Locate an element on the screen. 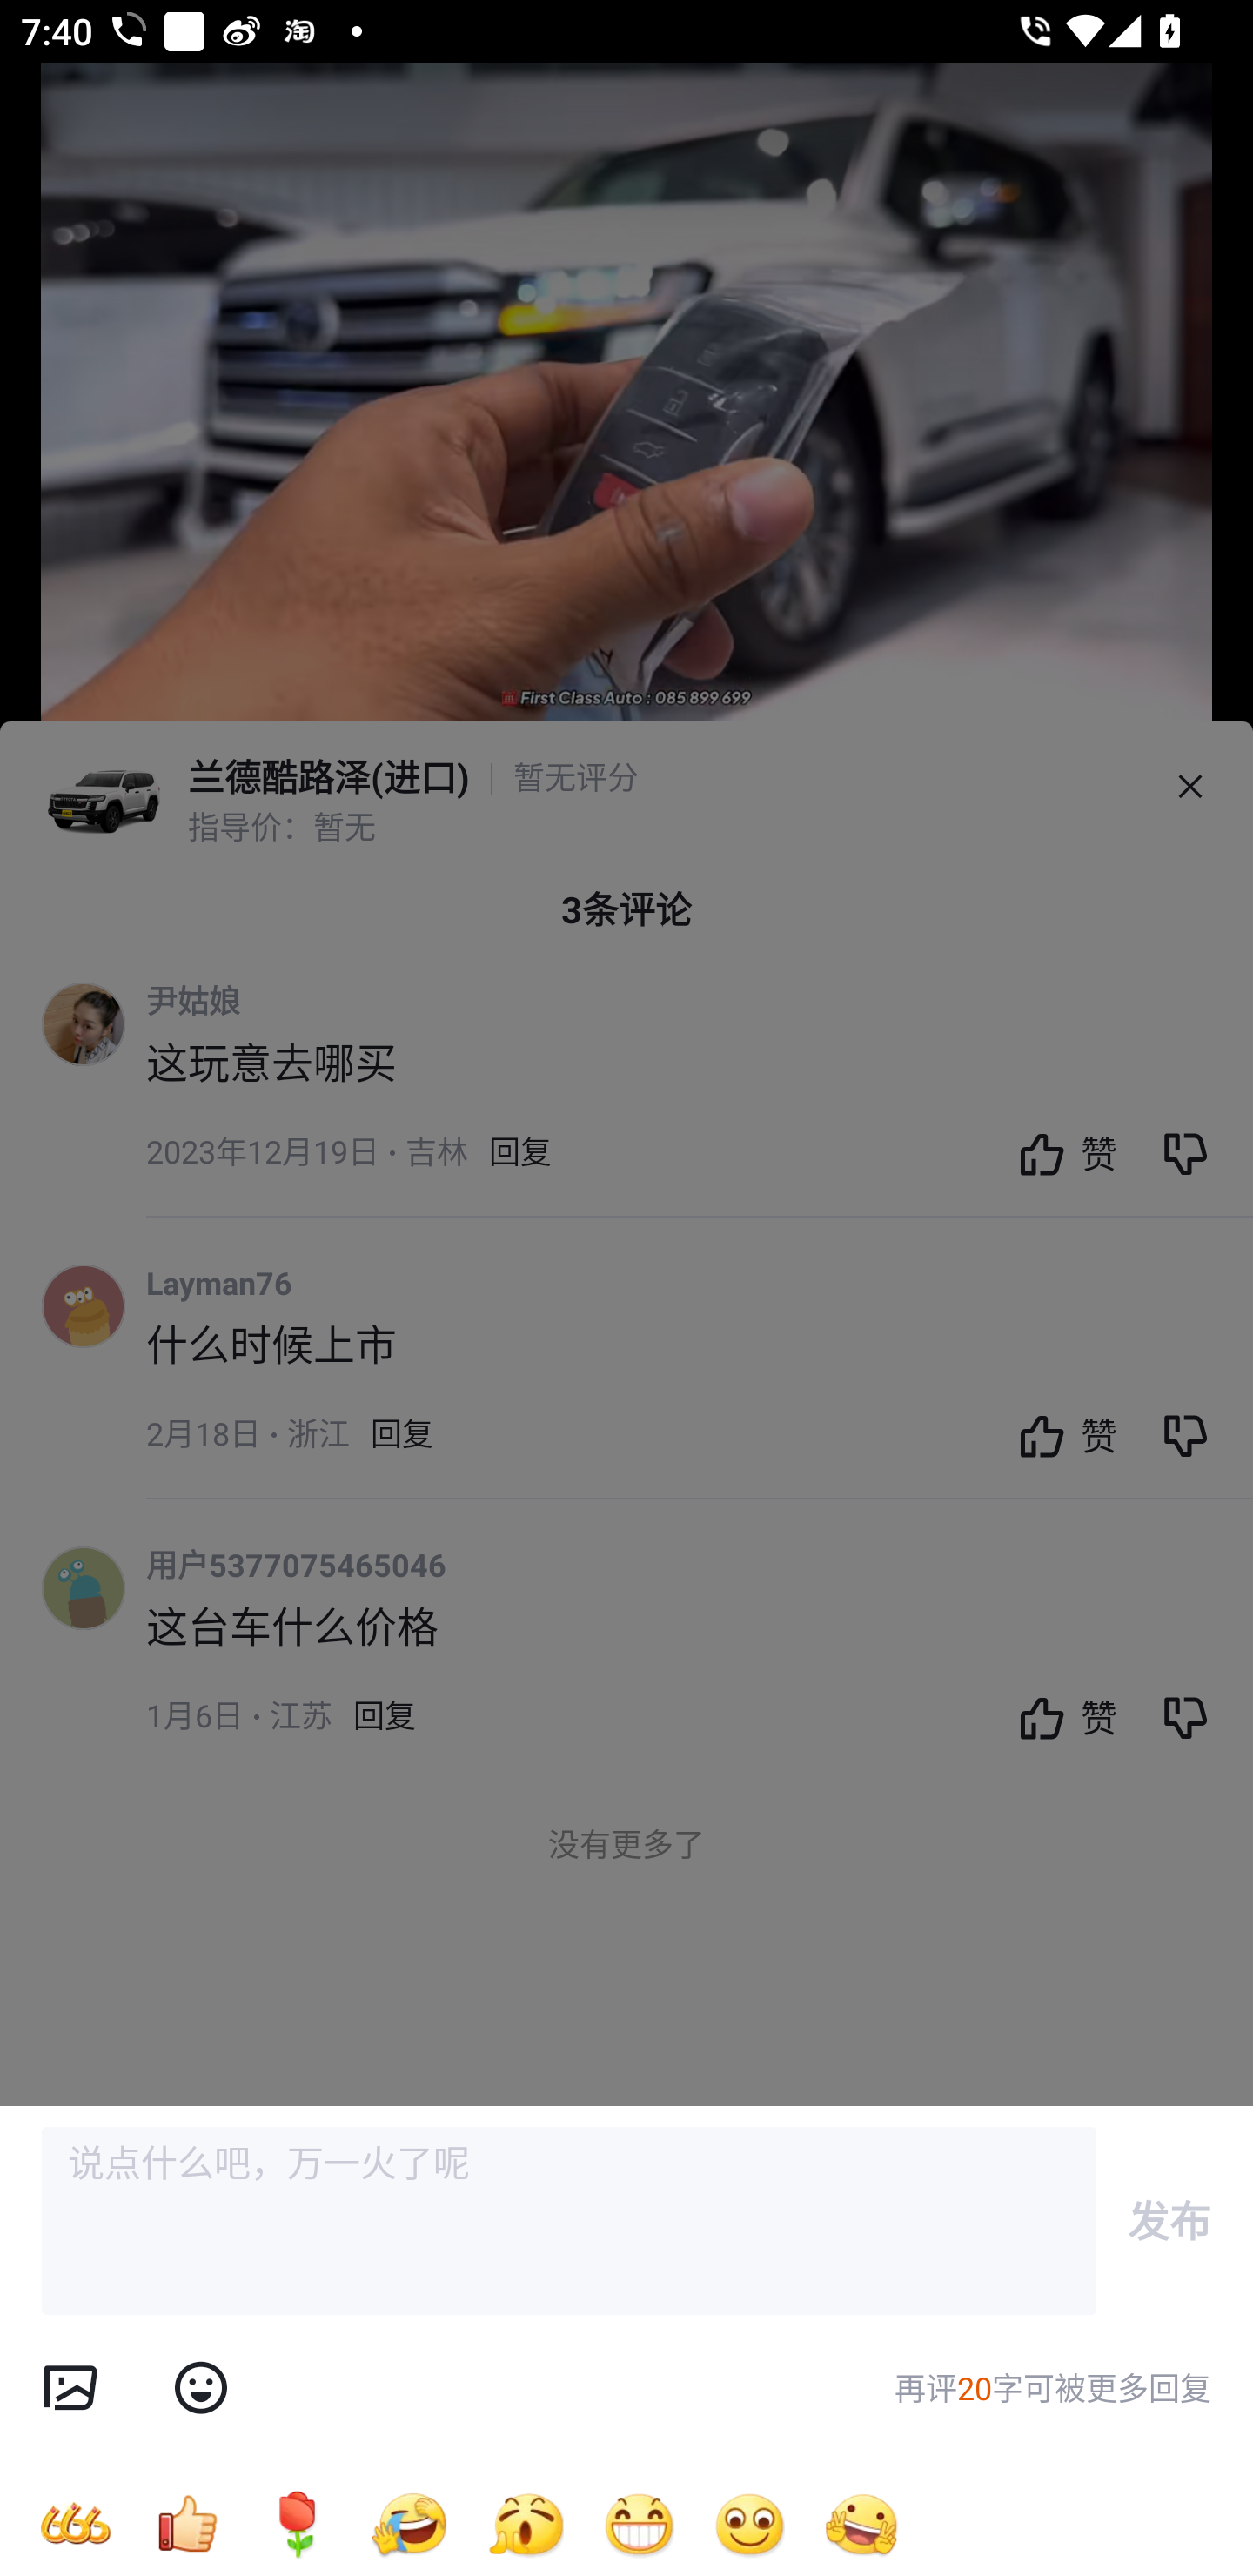 This screenshot has width=1253, height=2576. 说点什么吧，万一火了呢 is located at coordinates (569, 2221).